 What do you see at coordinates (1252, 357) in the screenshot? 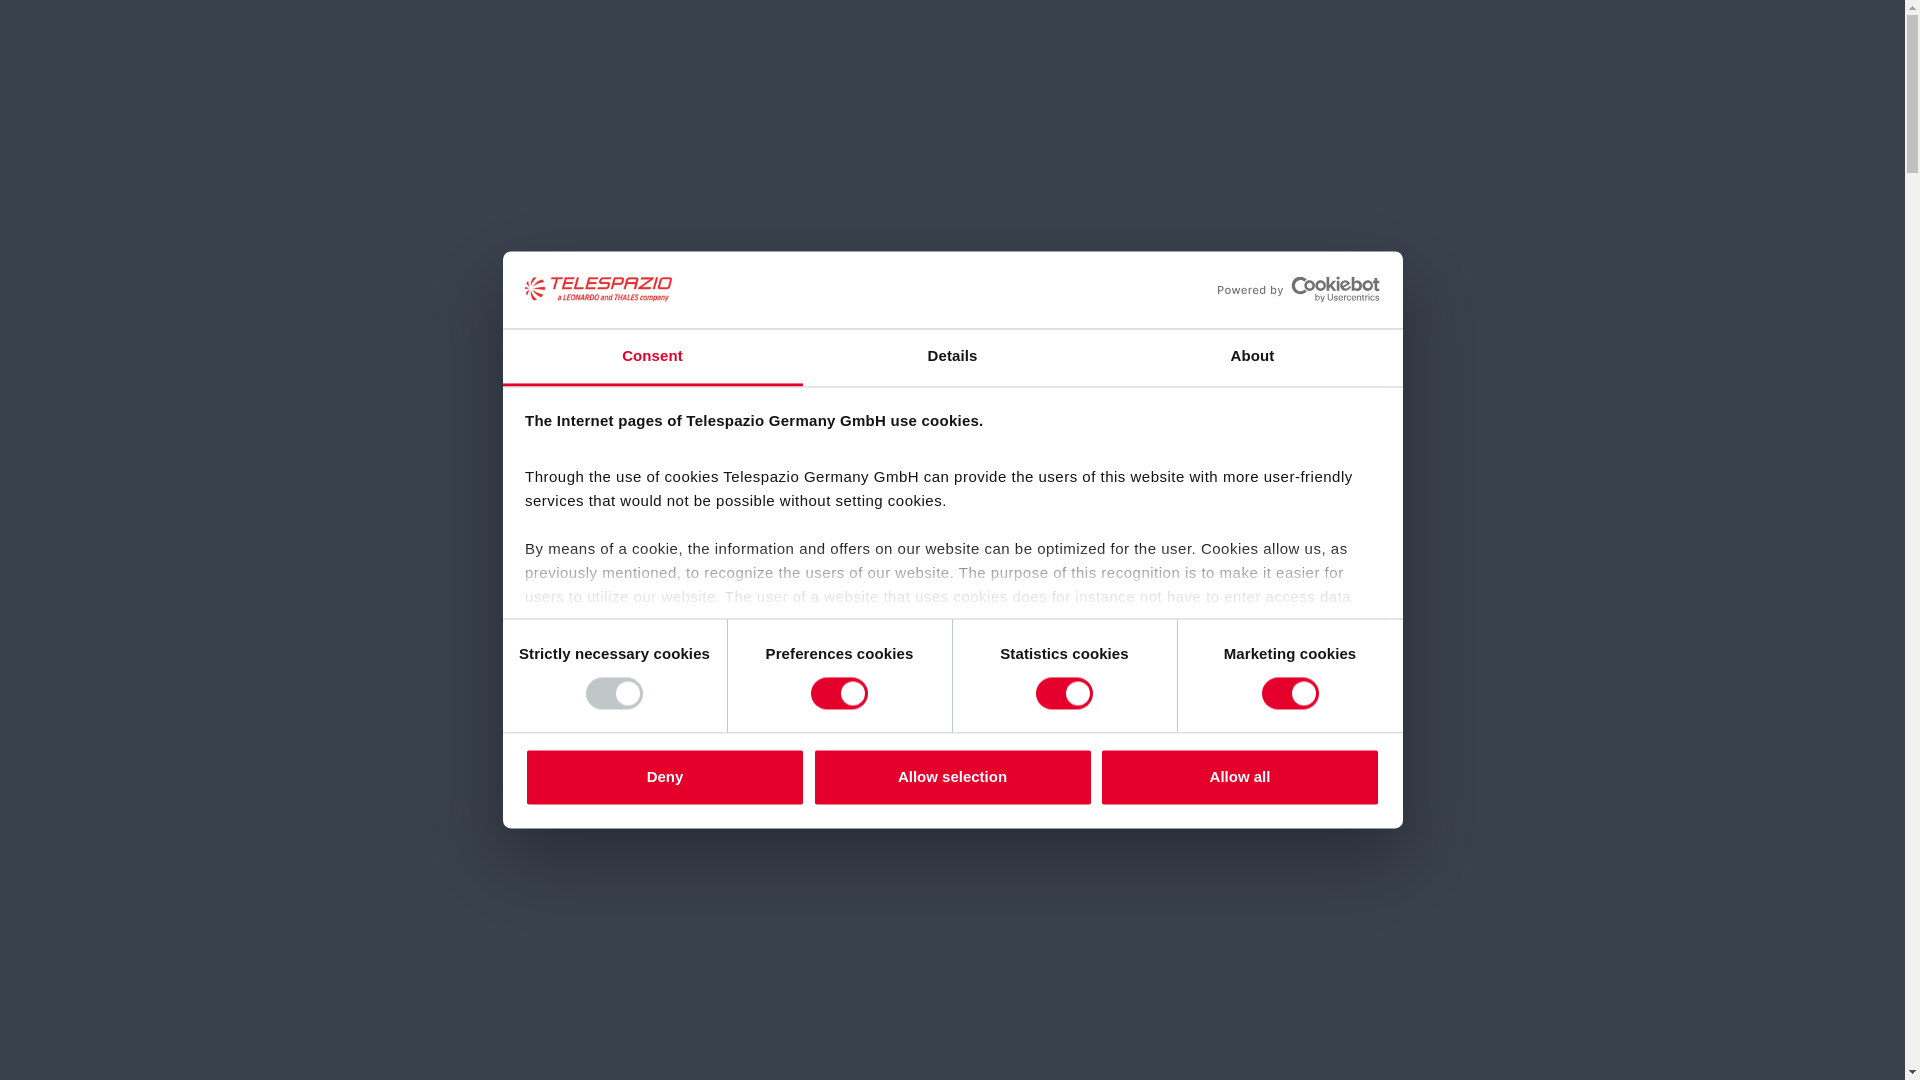
I see `About` at bounding box center [1252, 357].